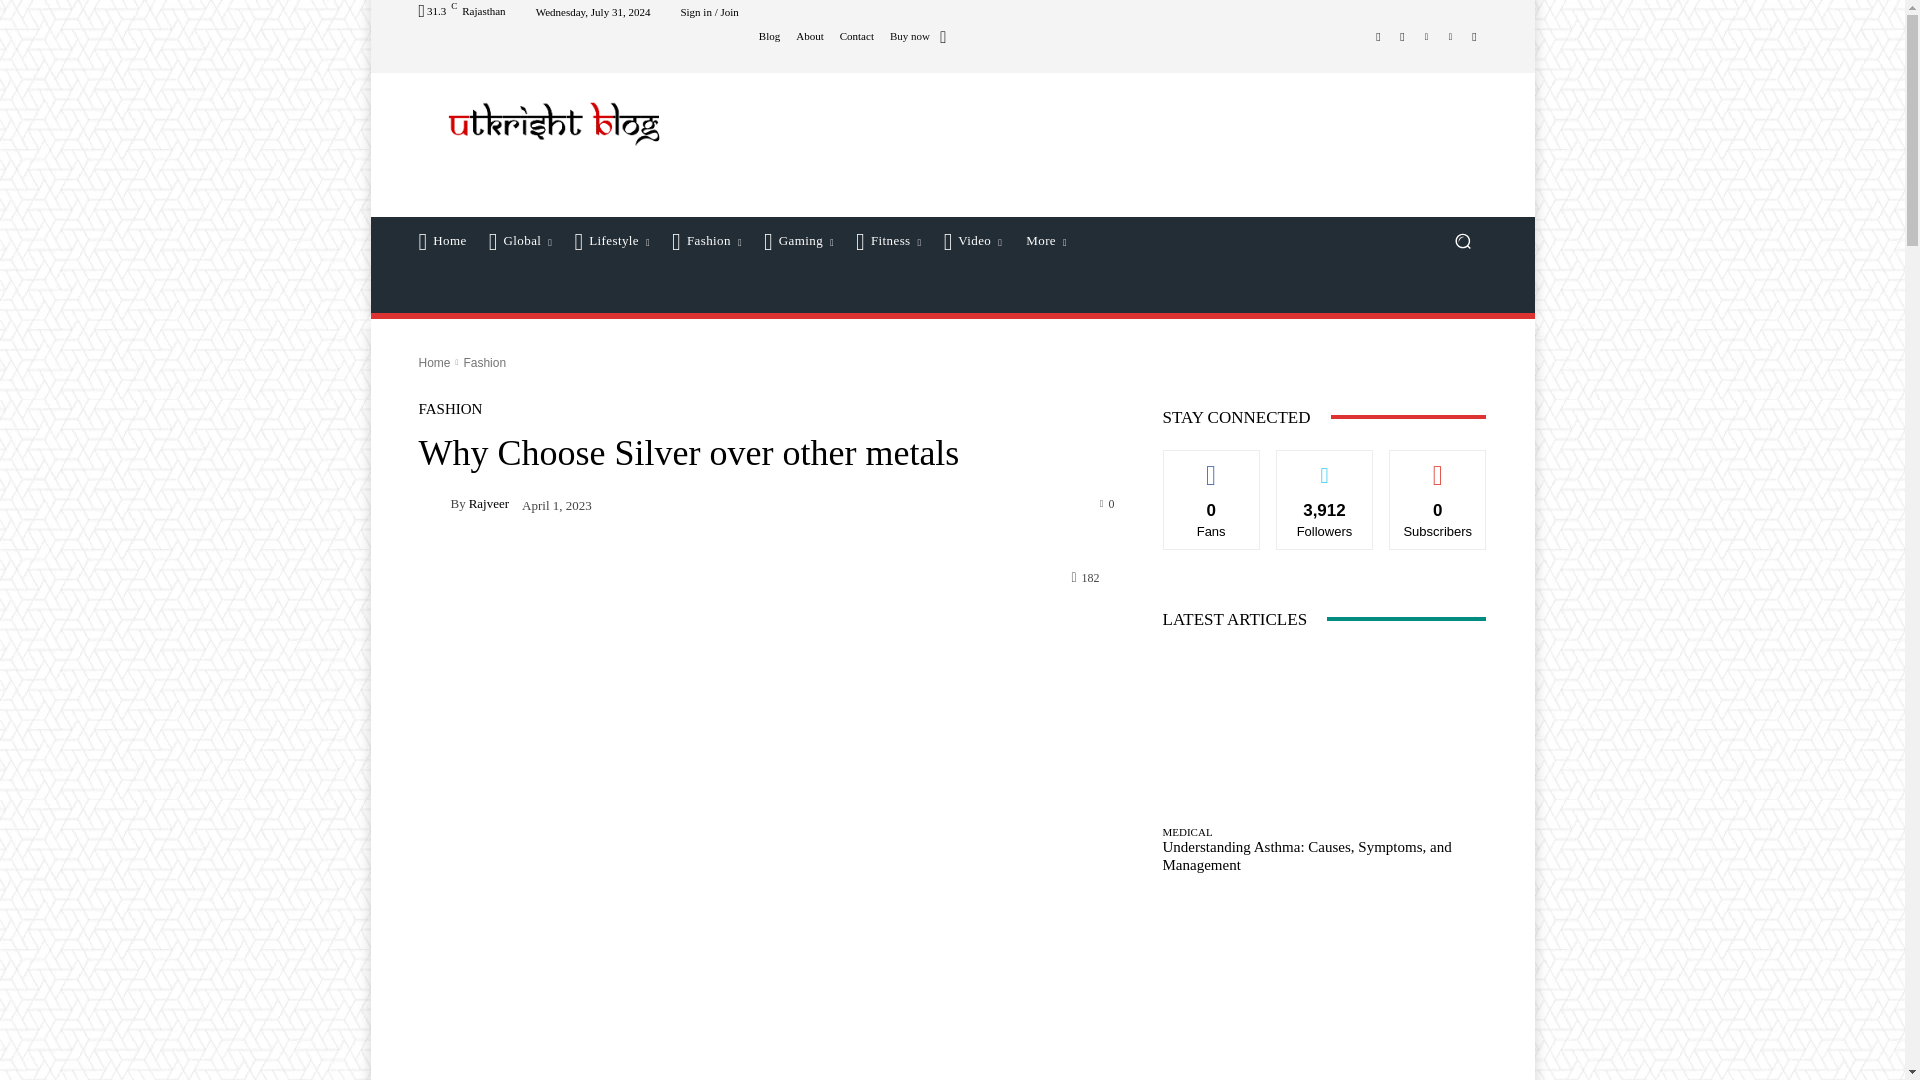  Describe the element at coordinates (1402, 35) in the screenshot. I see `Instagram` at that location.